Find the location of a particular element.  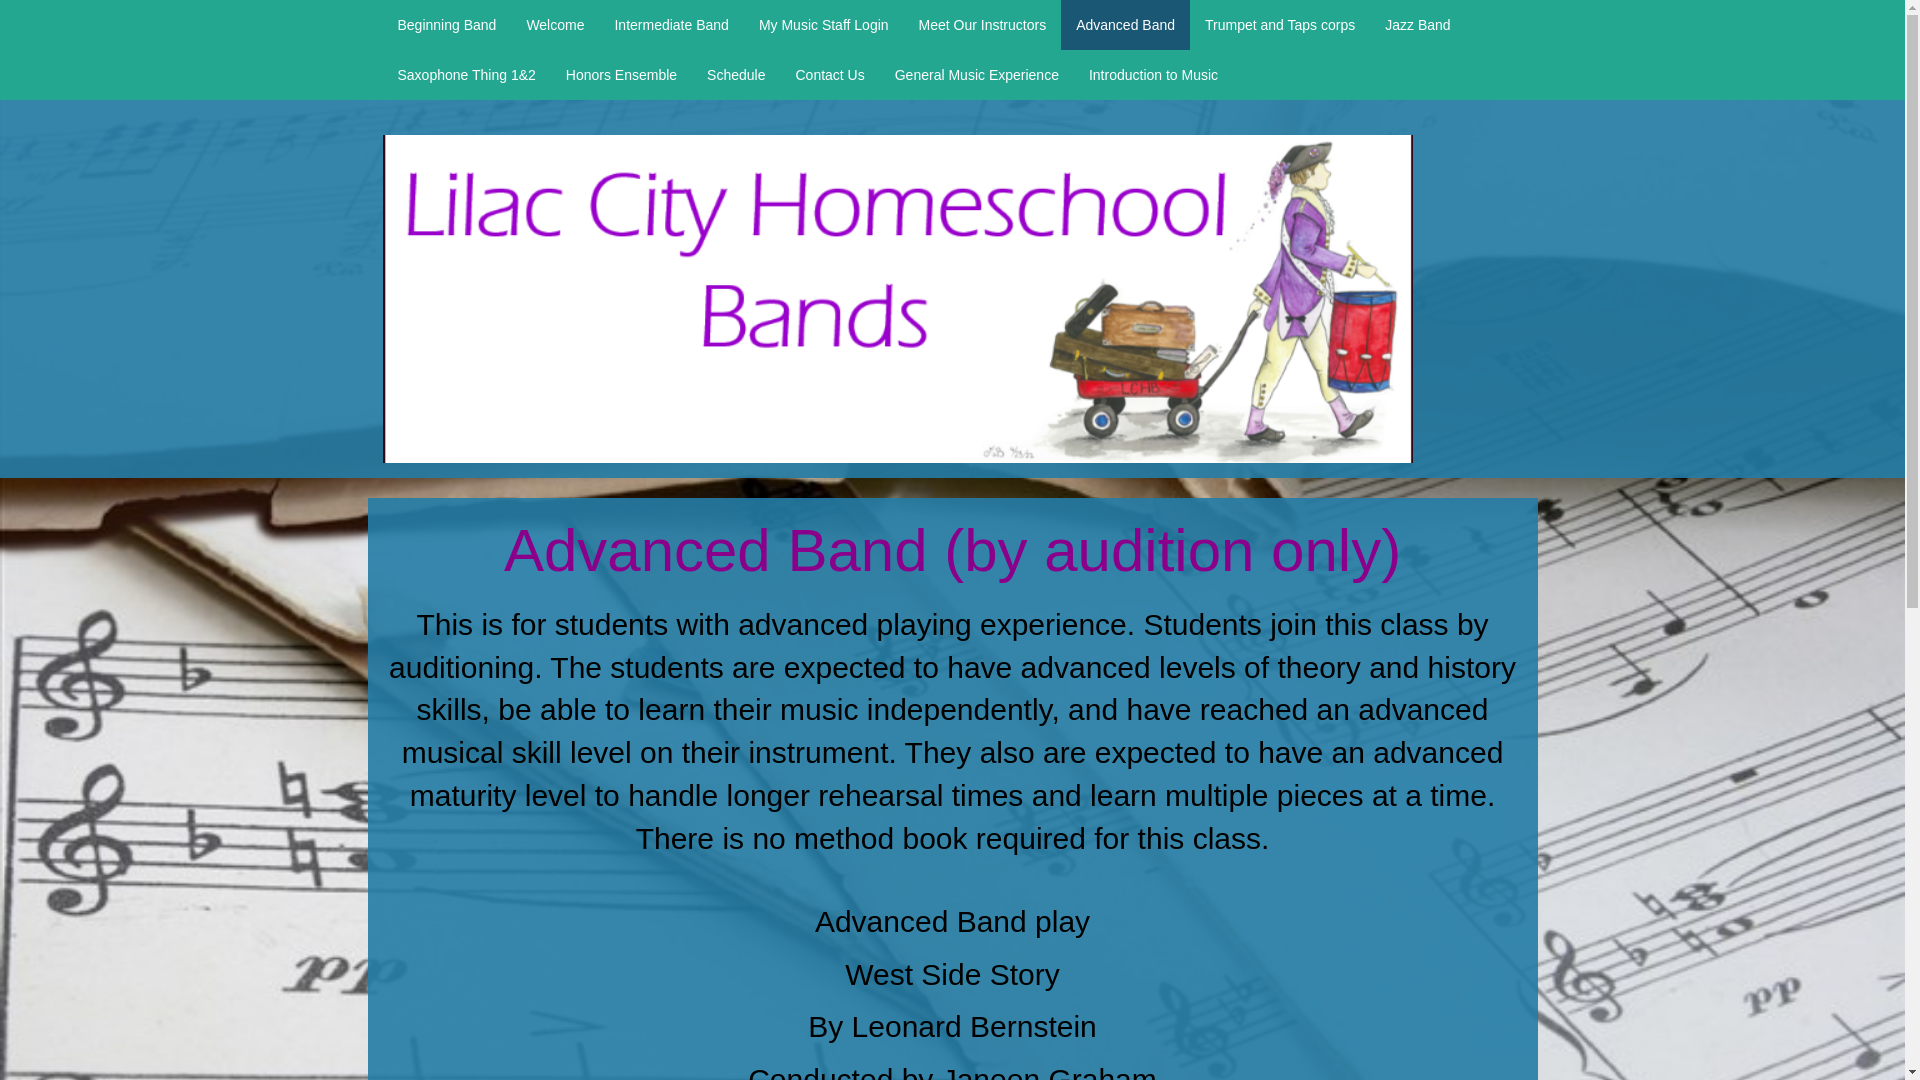

Introduction to Music is located at coordinates (1152, 74).